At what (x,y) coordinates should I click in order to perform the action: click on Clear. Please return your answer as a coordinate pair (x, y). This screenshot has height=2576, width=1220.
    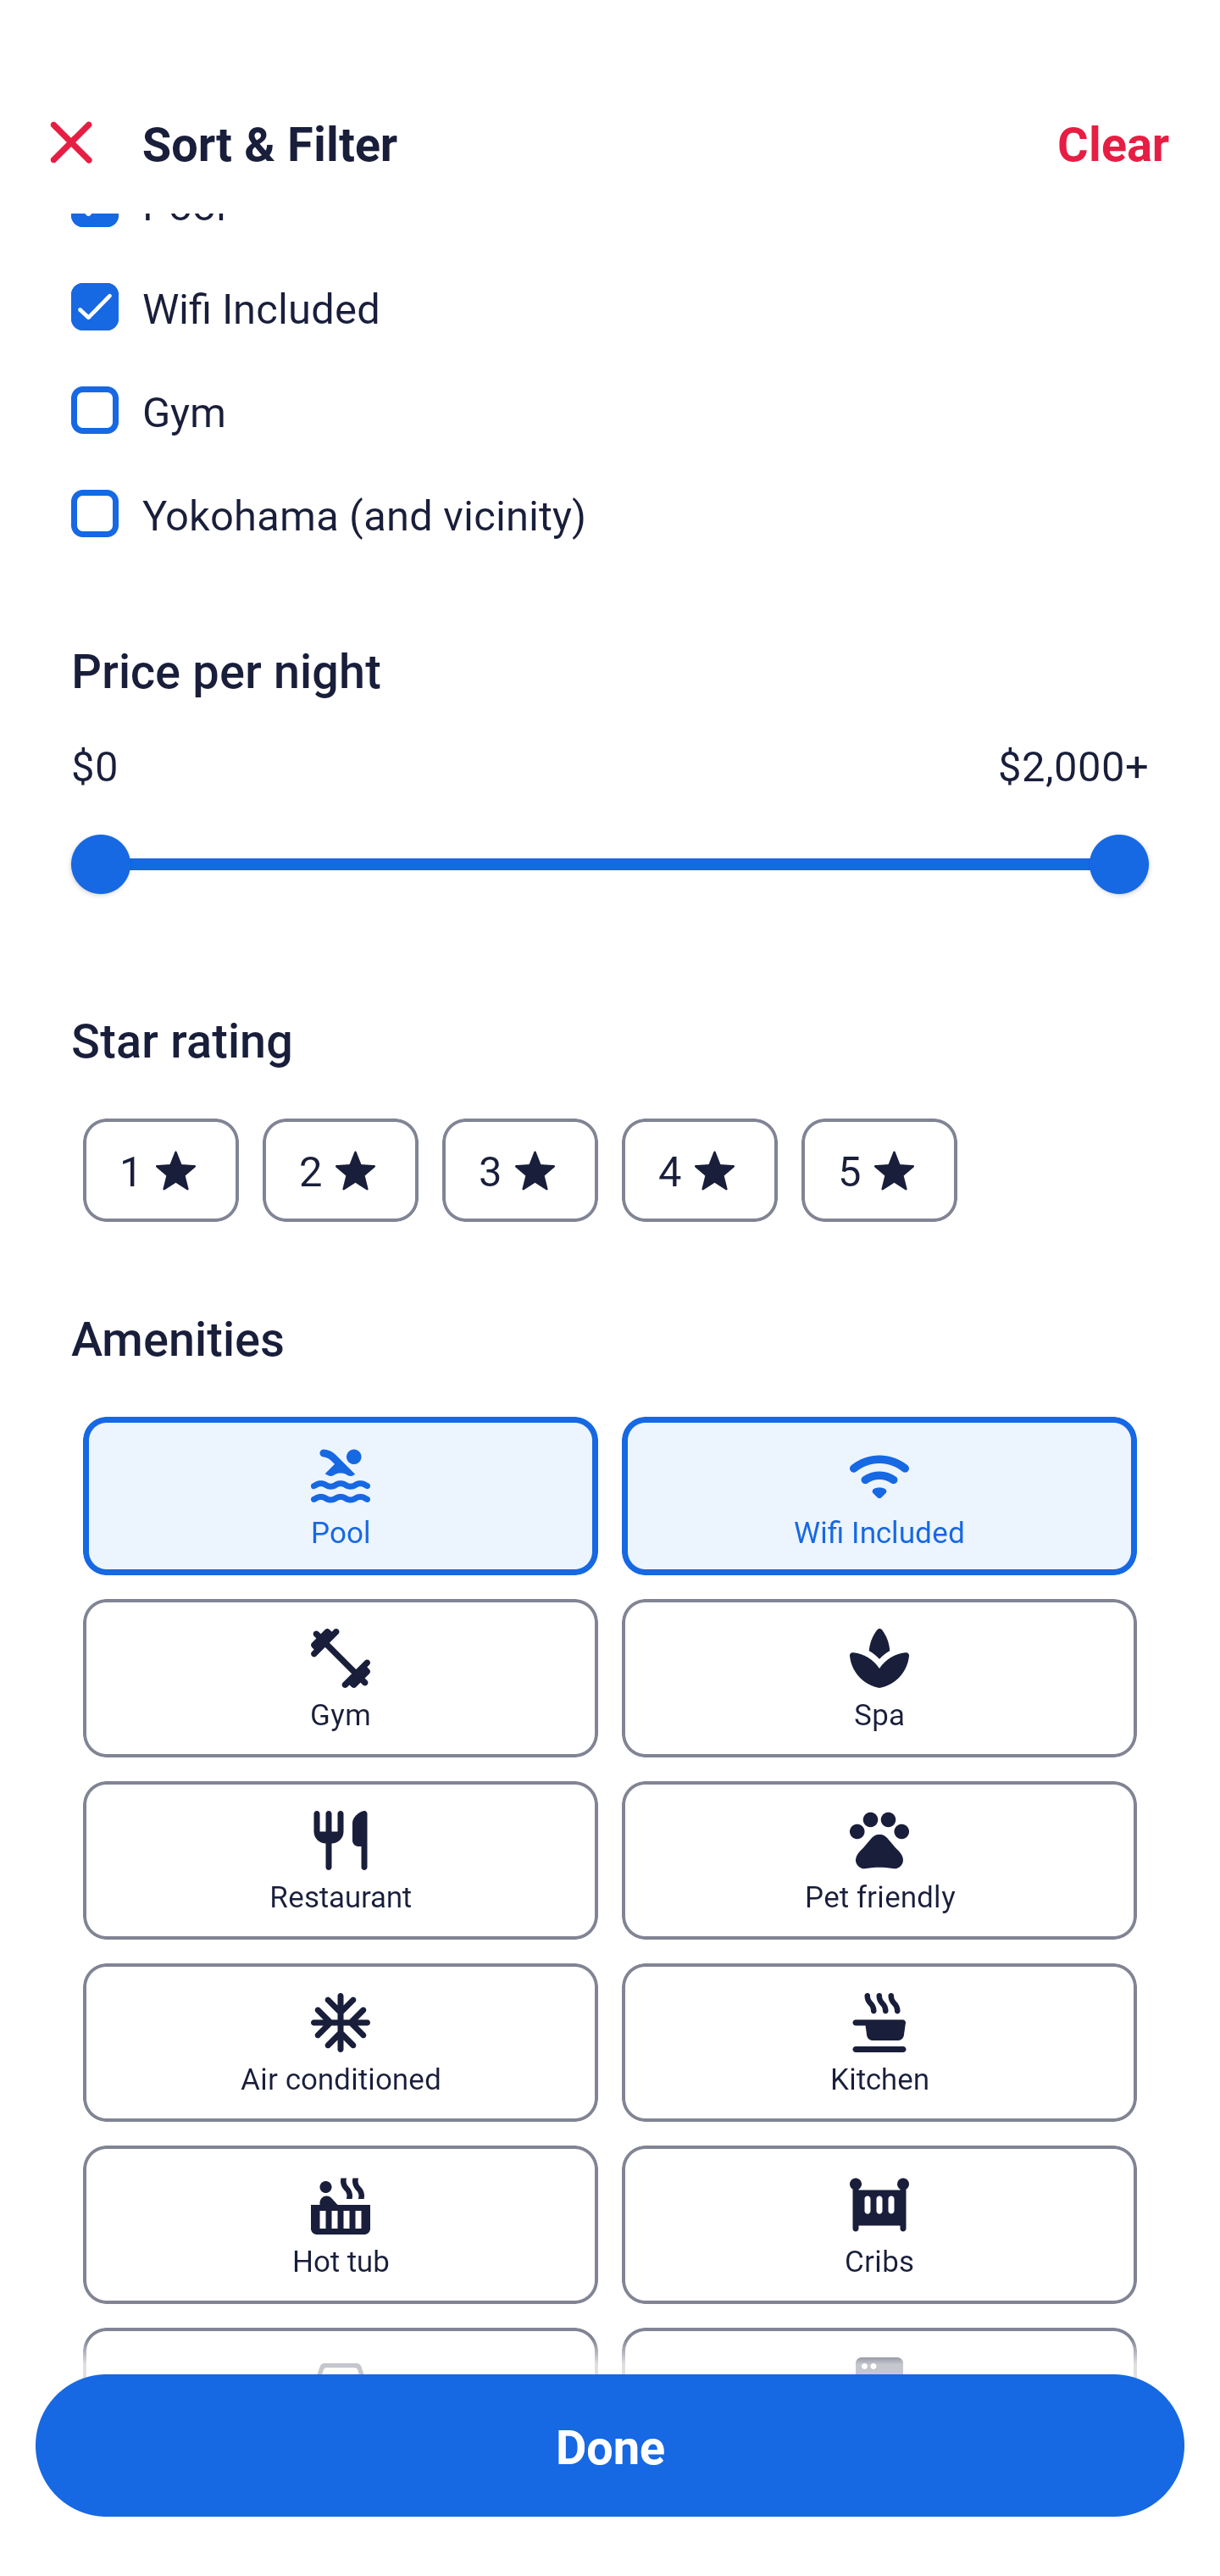
    Looking at the image, I should click on (1113, 142).